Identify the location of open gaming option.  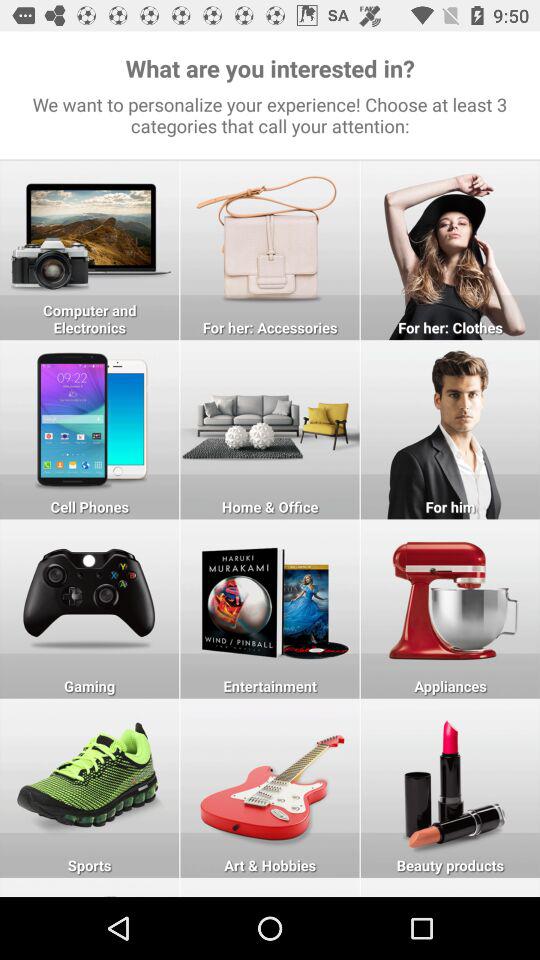
(90, 608).